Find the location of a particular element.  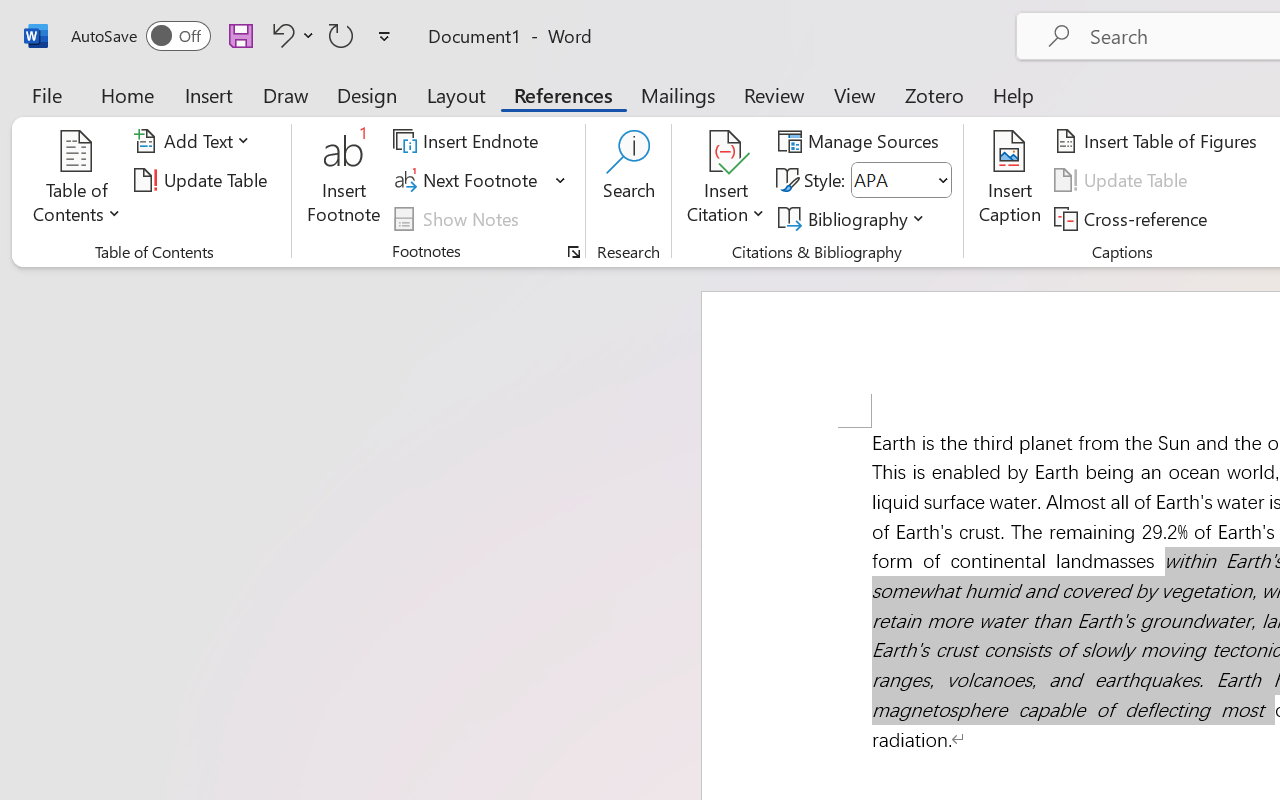

Manage Sources... is located at coordinates (862, 141).